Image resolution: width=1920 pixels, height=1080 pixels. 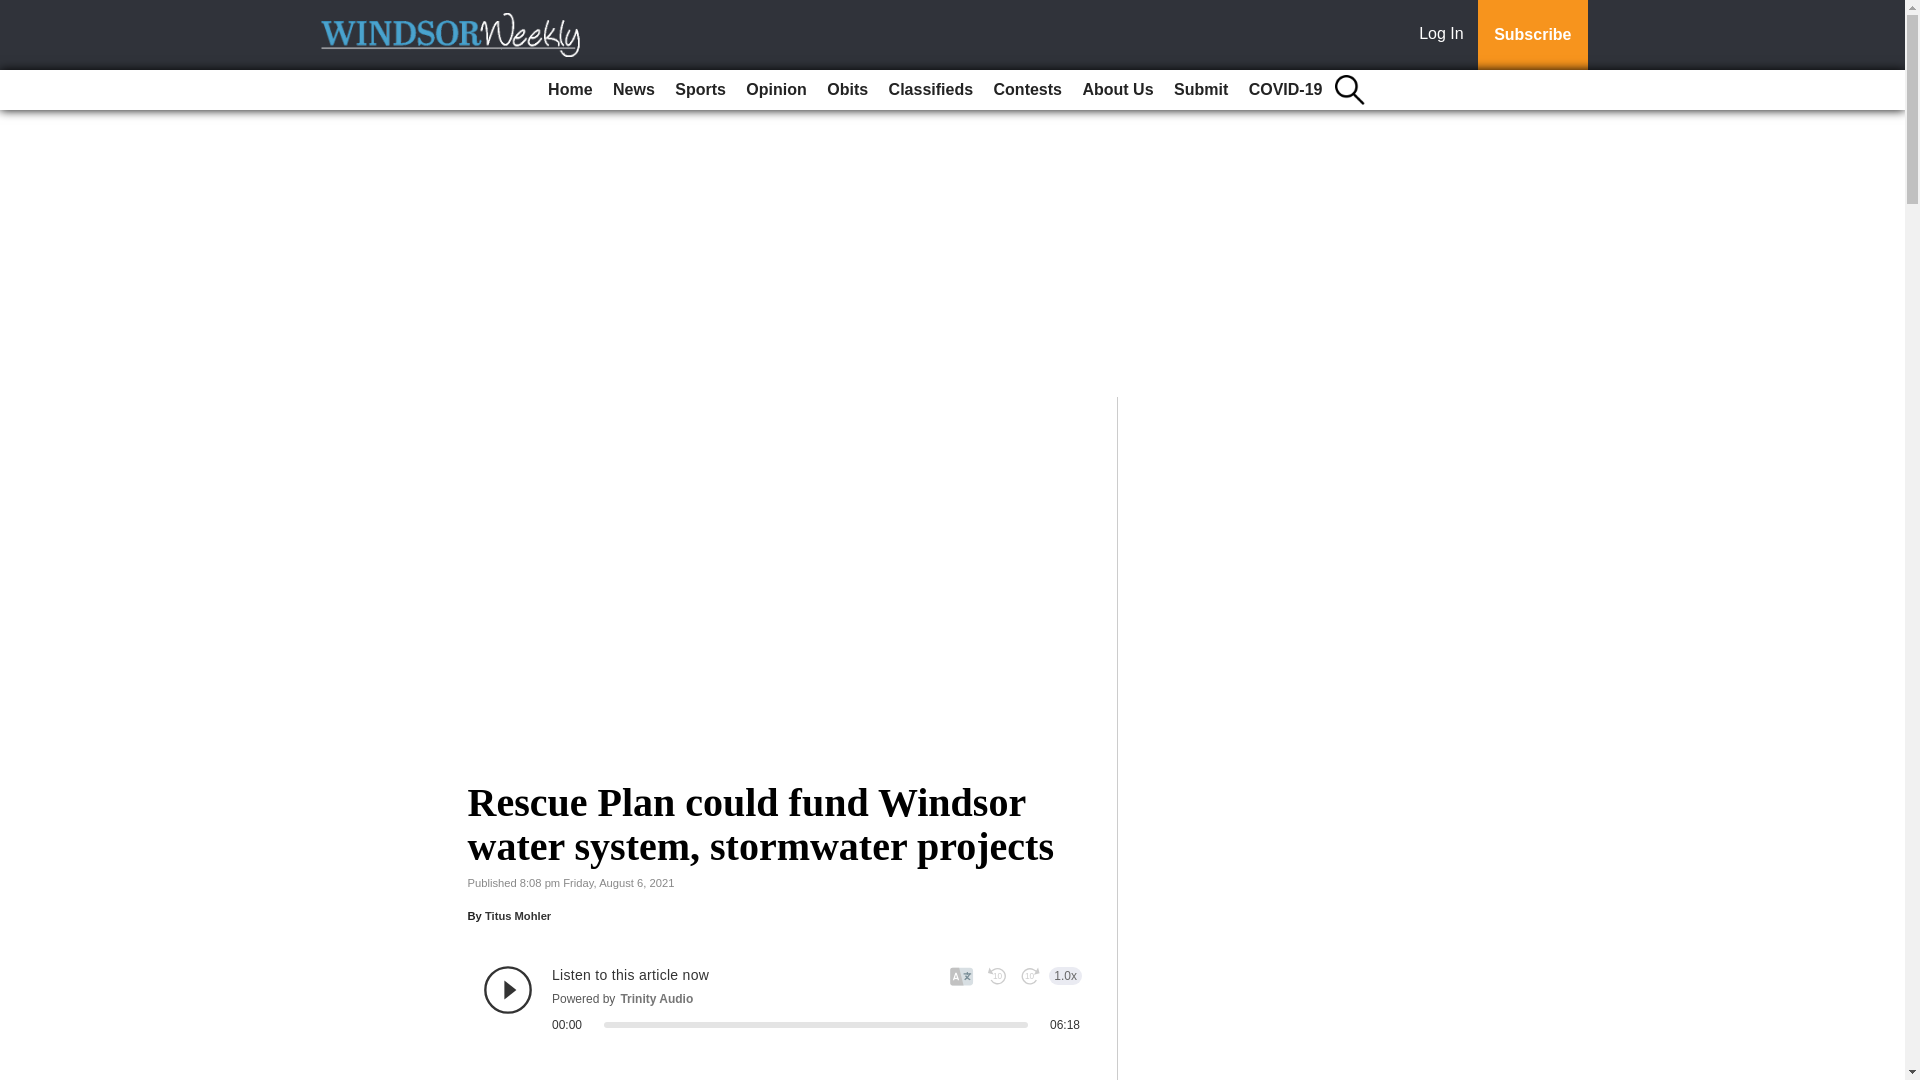 What do you see at coordinates (847, 90) in the screenshot?
I see `Obits` at bounding box center [847, 90].